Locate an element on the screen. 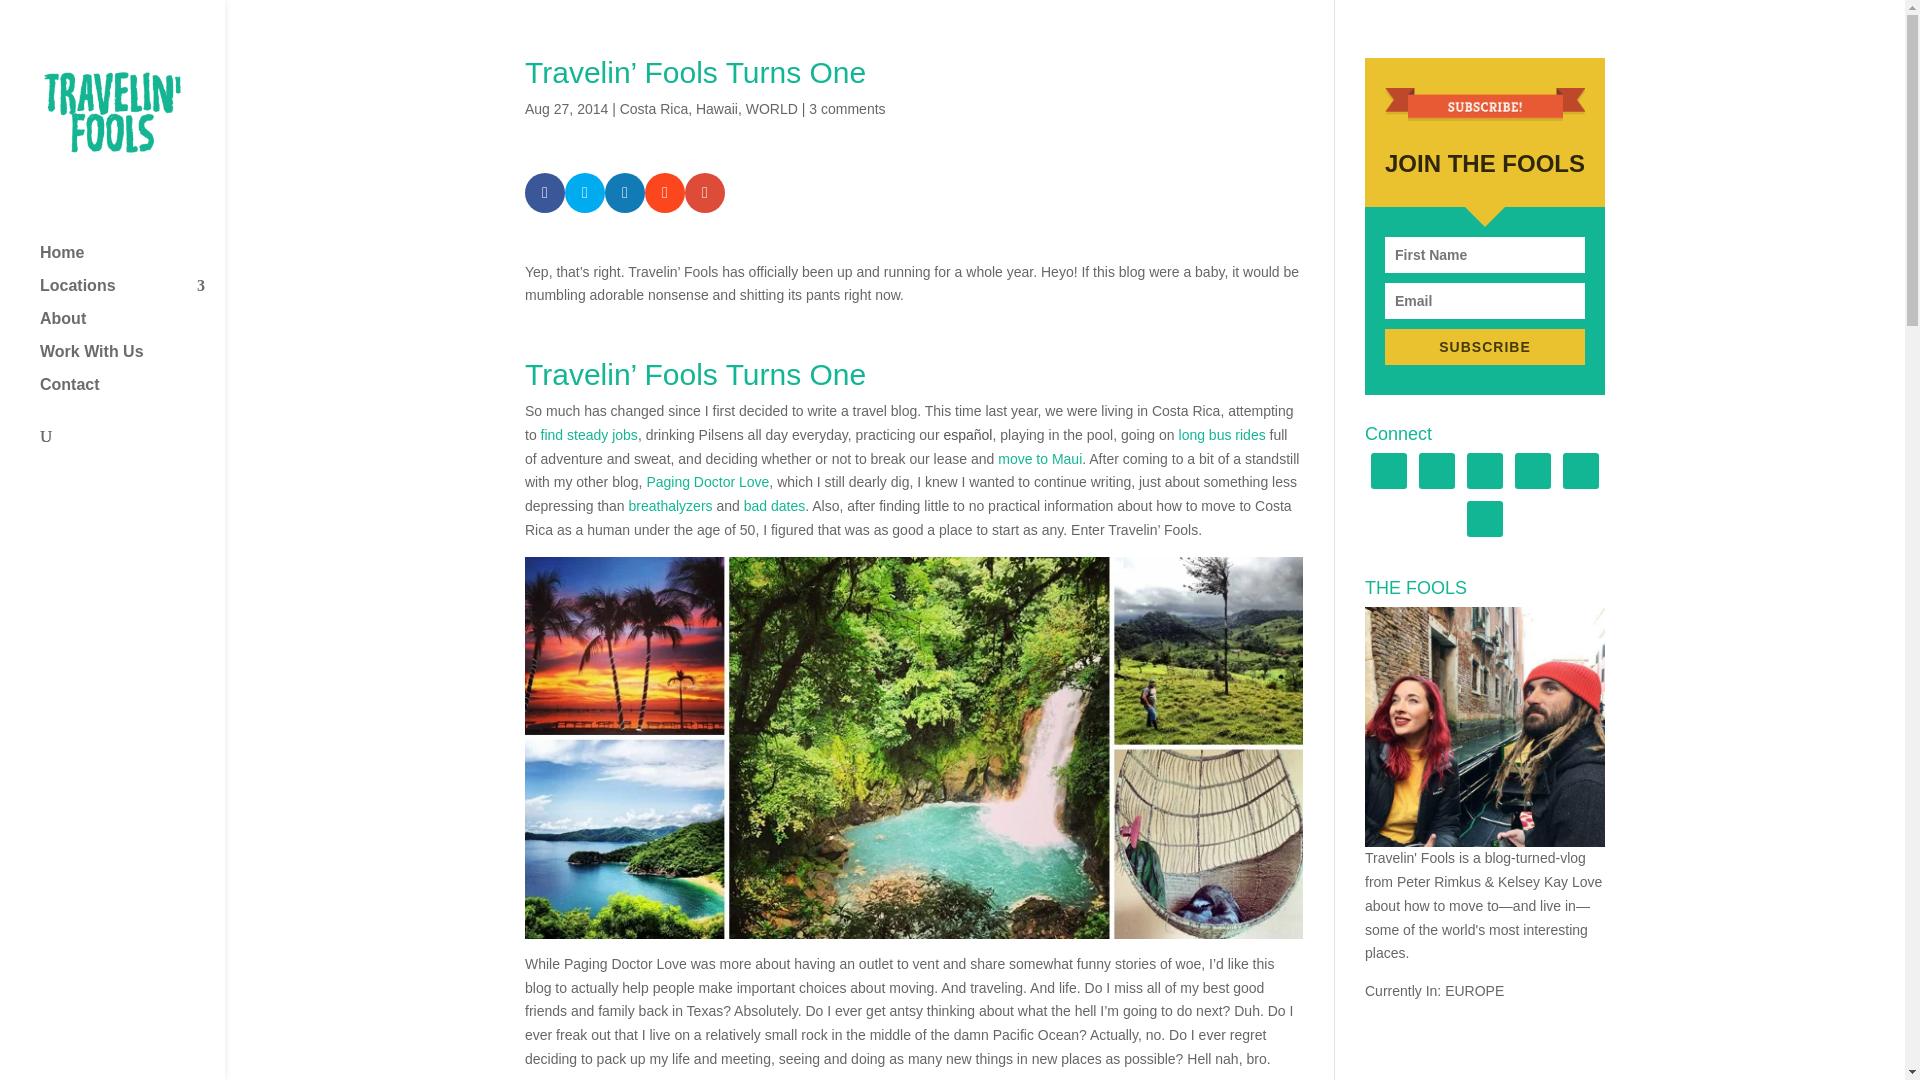  About is located at coordinates (132, 328).